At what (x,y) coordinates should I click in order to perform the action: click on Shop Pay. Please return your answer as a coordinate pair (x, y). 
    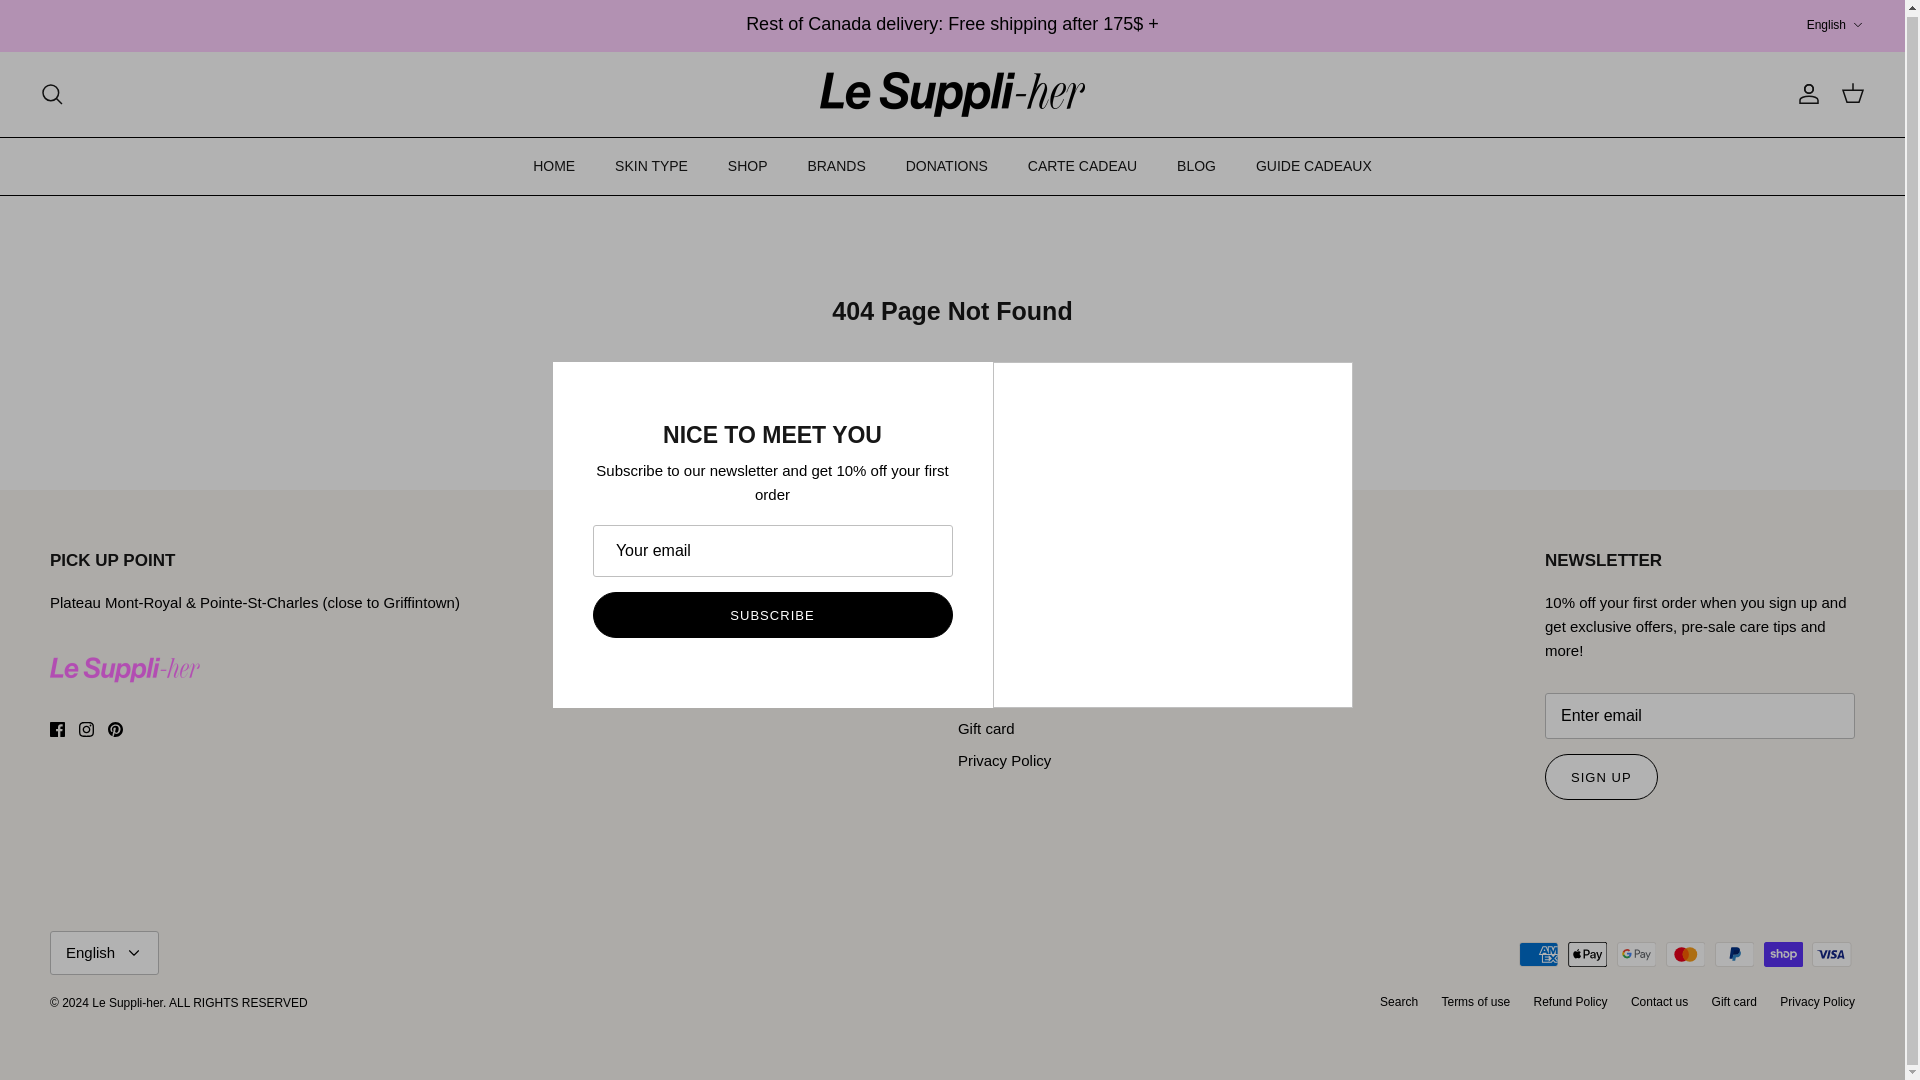
    Looking at the image, I should click on (1857, 25).